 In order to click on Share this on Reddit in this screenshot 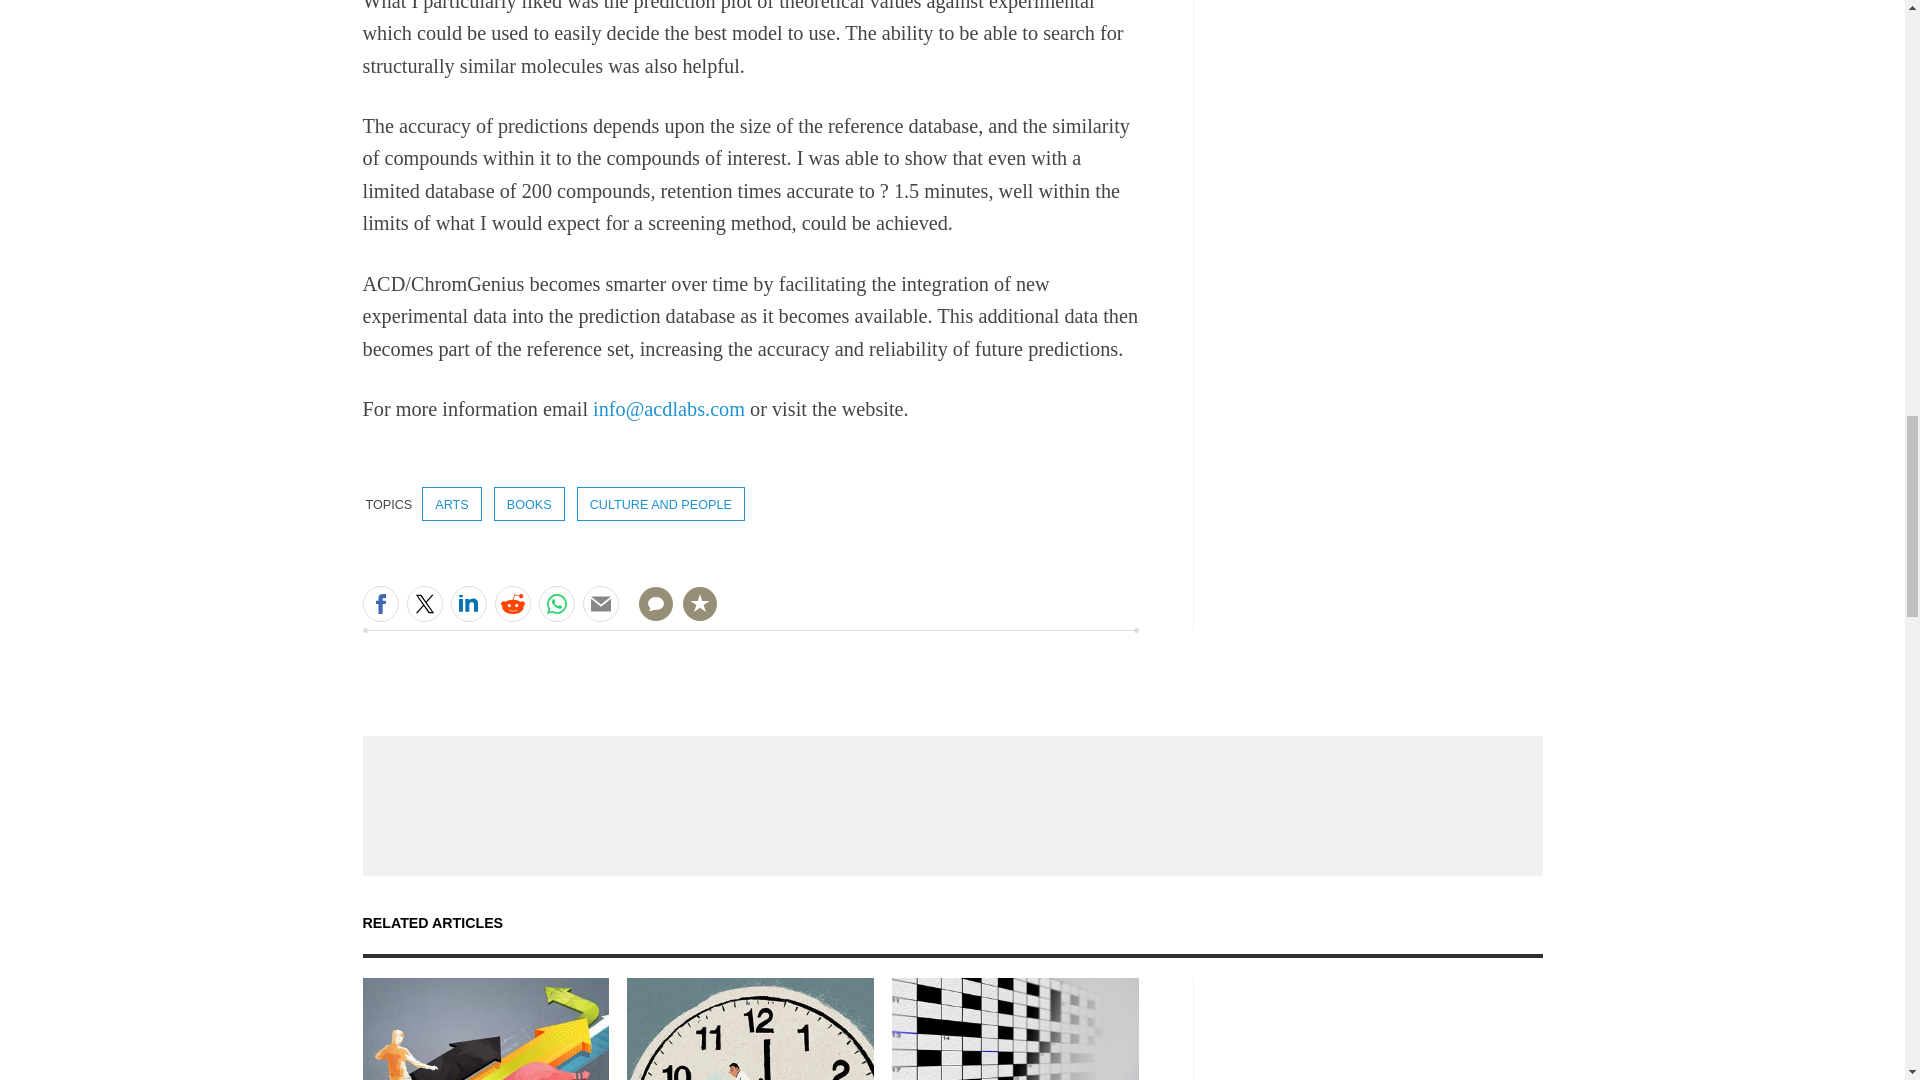, I will do `click(511, 604)`.